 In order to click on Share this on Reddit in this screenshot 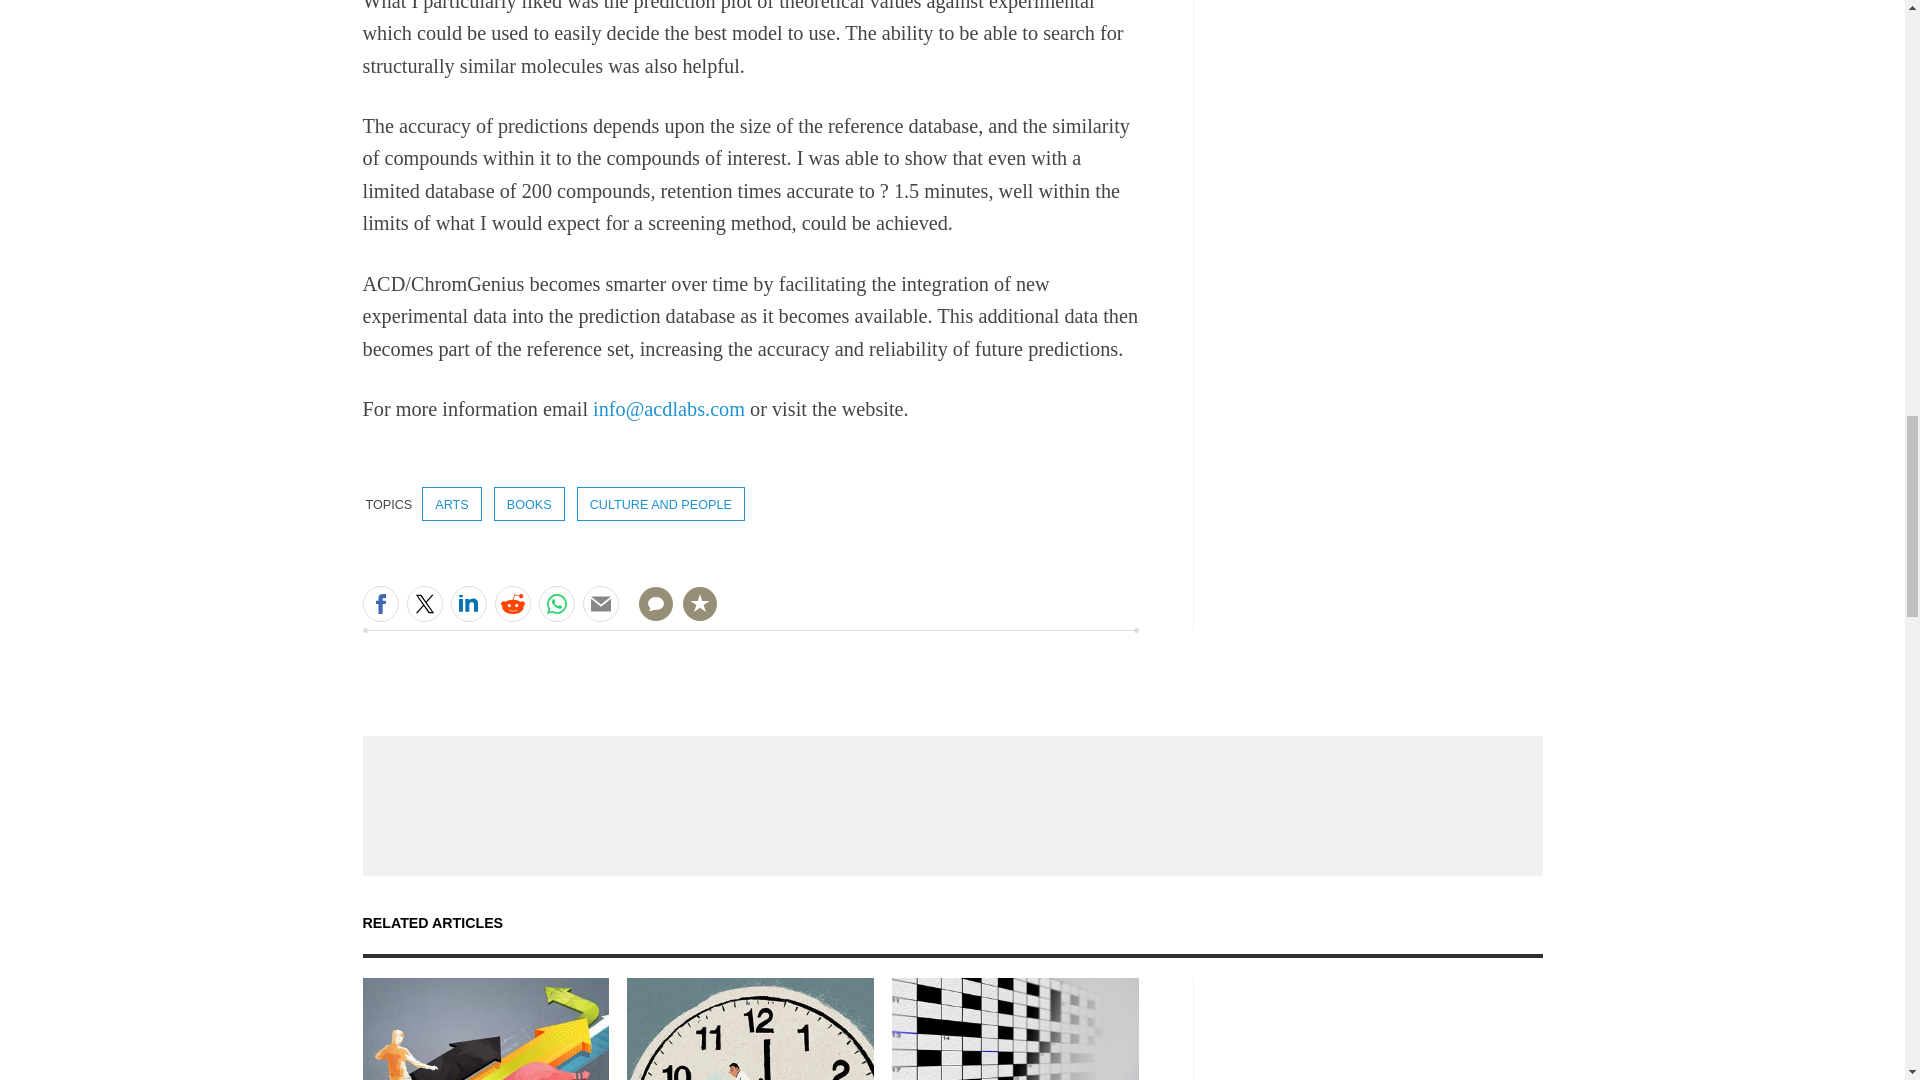, I will do `click(511, 604)`.